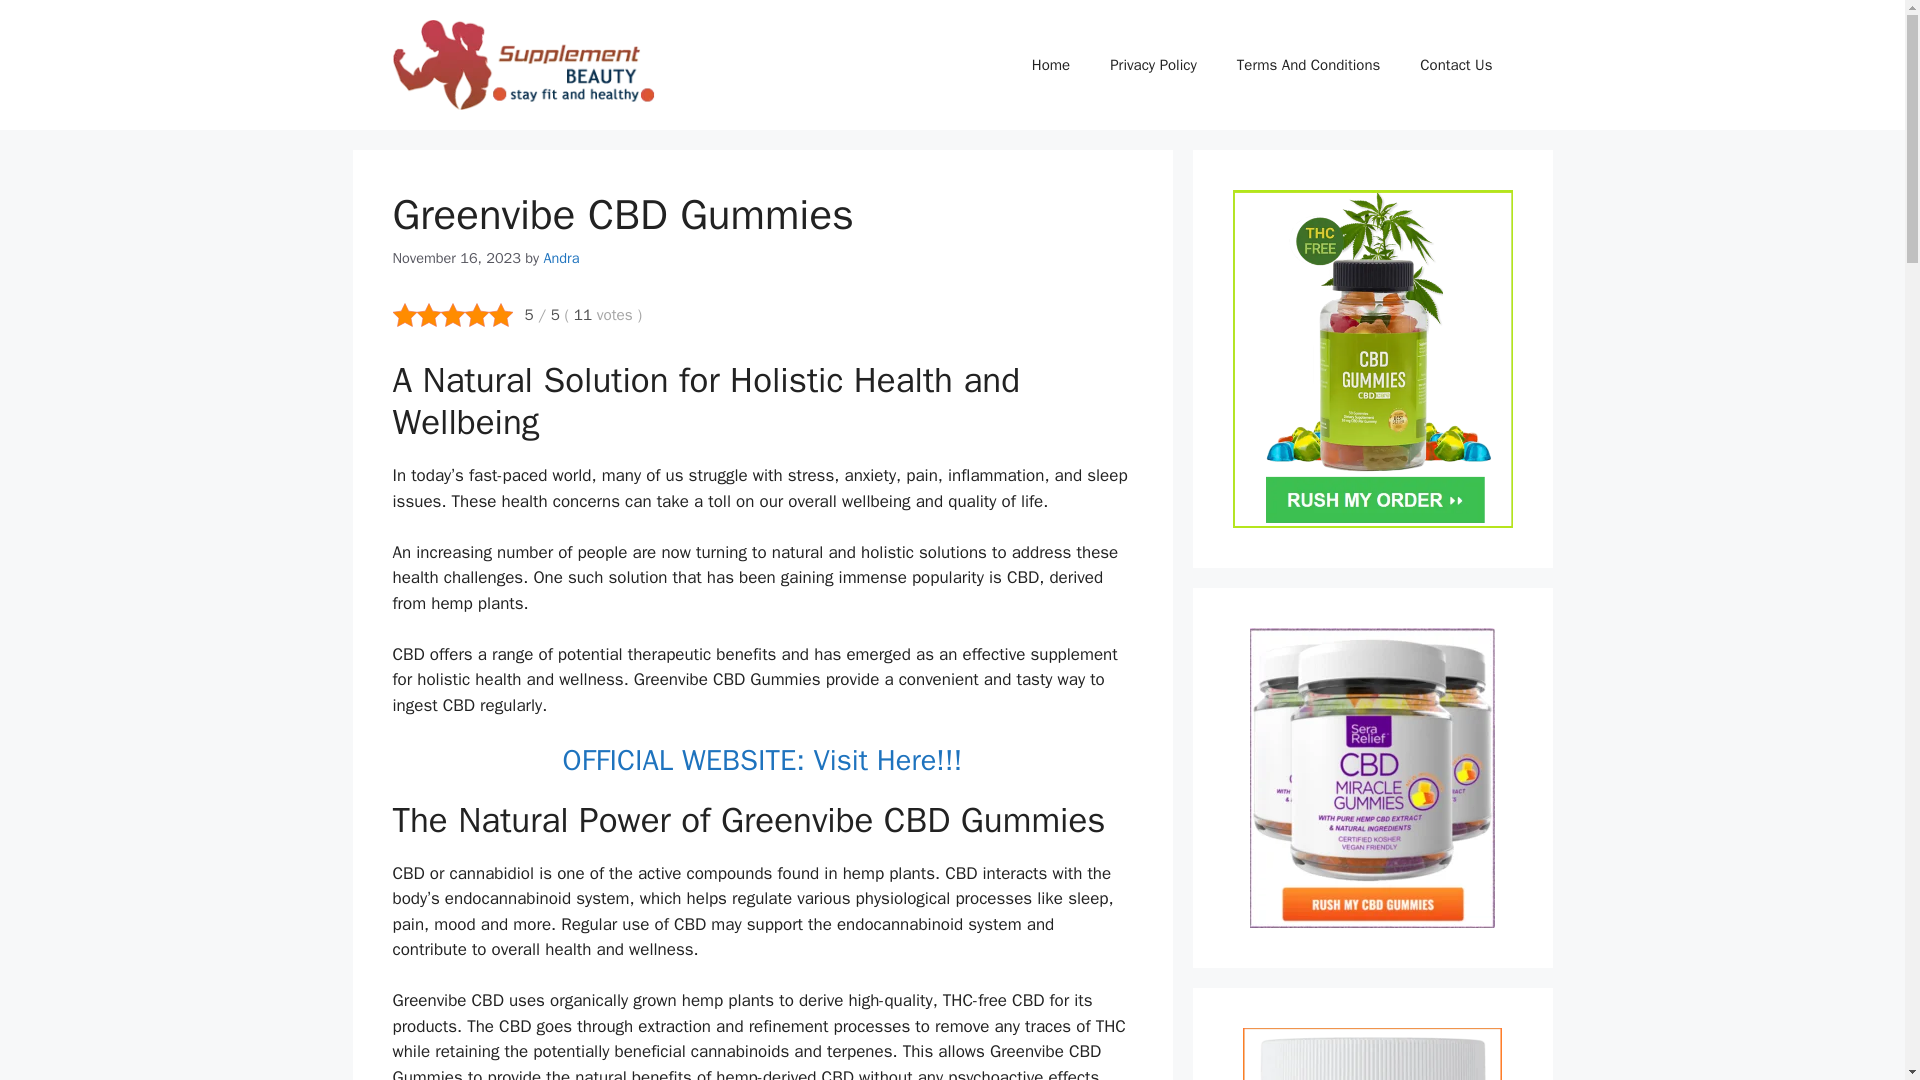  What do you see at coordinates (1309, 64) in the screenshot?
I see `Terms And Conditions` at bounding box center [1309, 64].